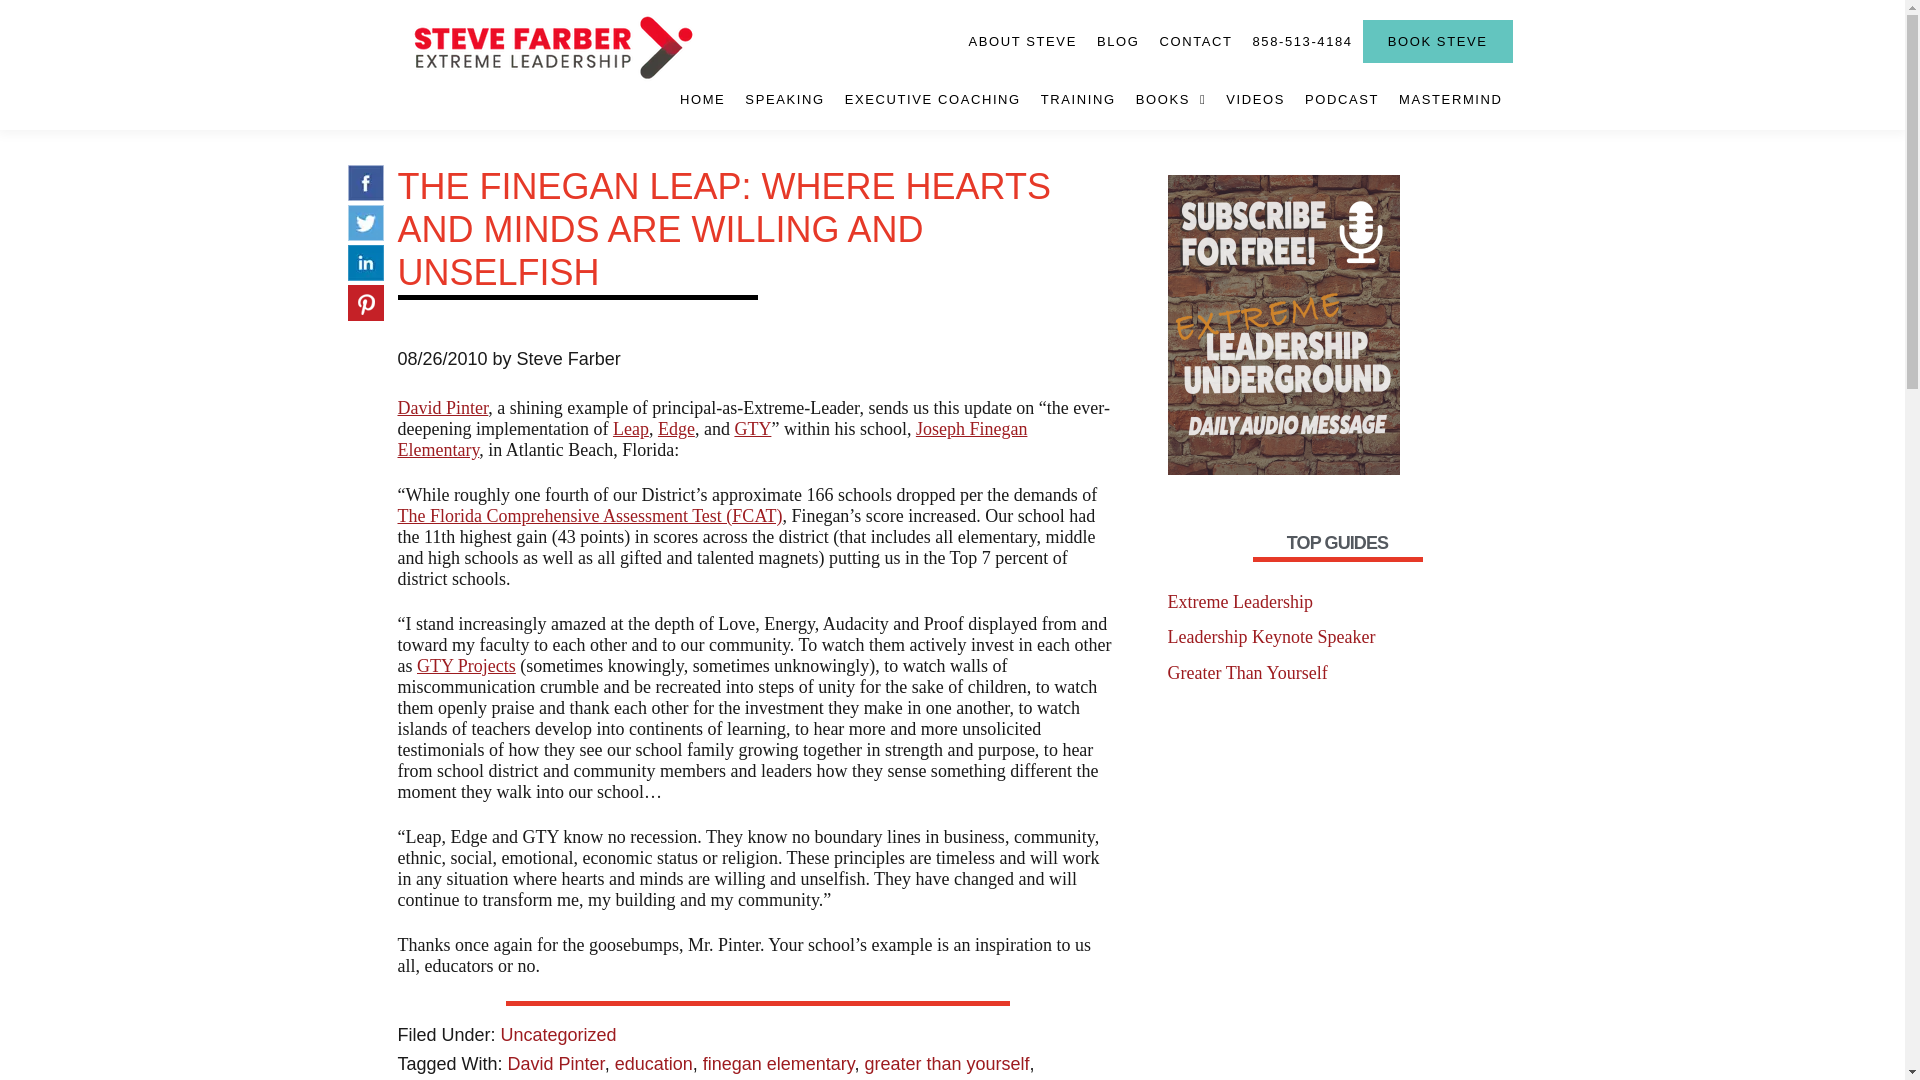  I want to click on Leap, so click(630, 428).